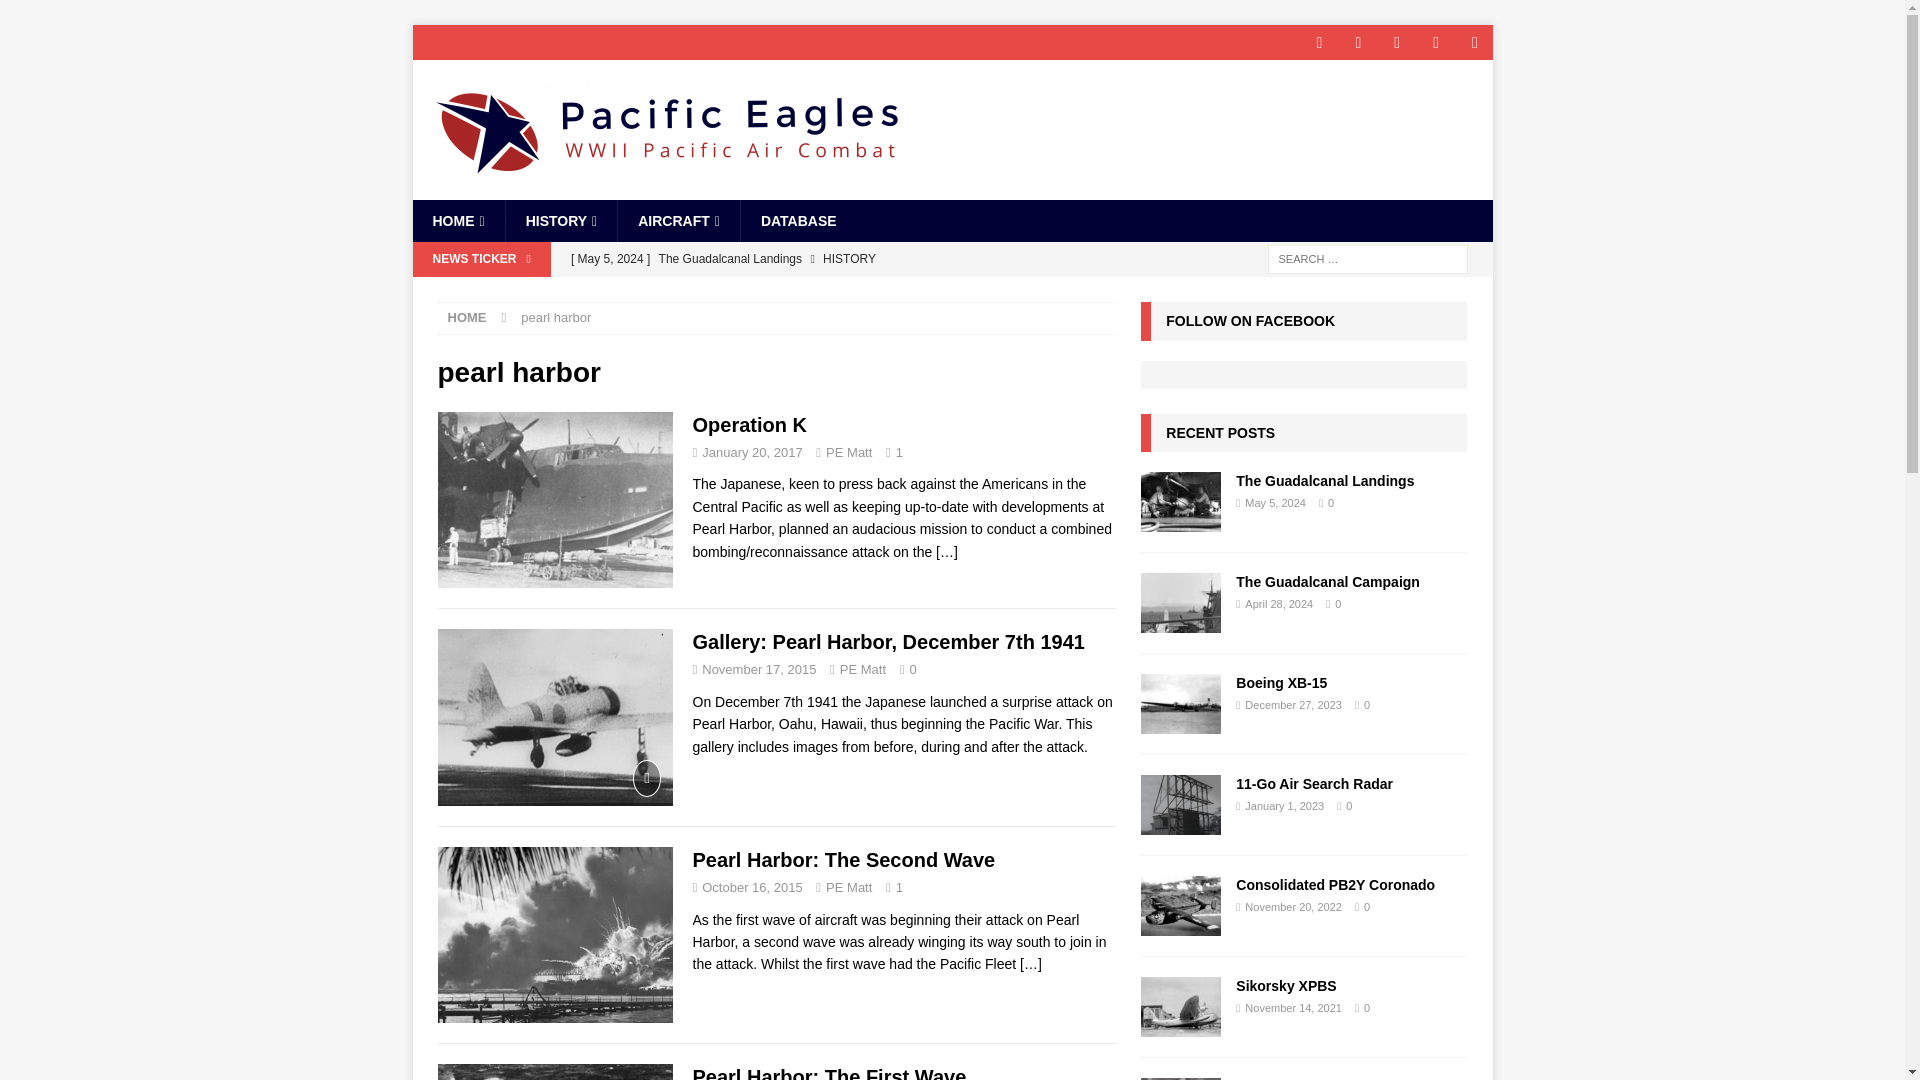 This screenshot has height=1080, width=1920. I want to click on The Guadalcanal Campaign, so click(1180, 602).